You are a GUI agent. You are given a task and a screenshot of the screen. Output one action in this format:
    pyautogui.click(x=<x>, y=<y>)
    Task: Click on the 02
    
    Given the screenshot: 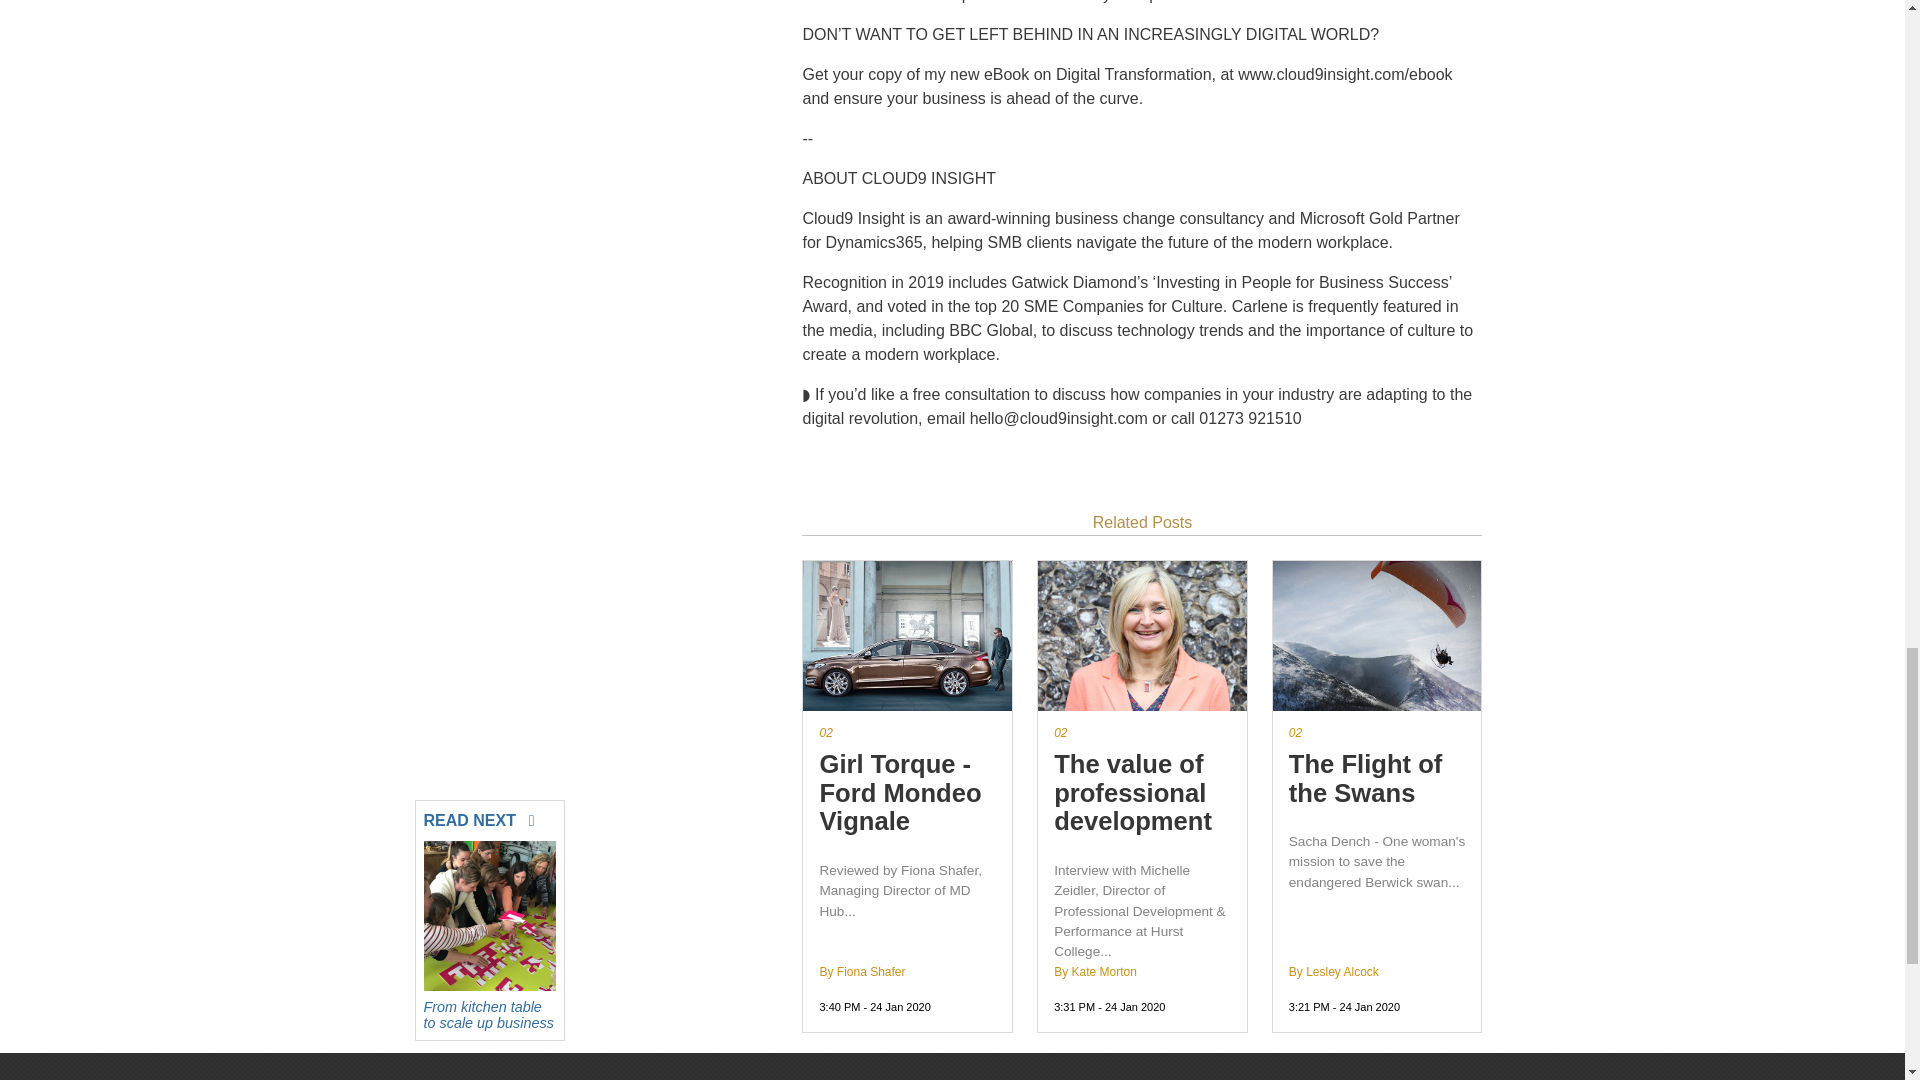 What is the action you would take?
    pyautogui.click(x=908, y=732)
    